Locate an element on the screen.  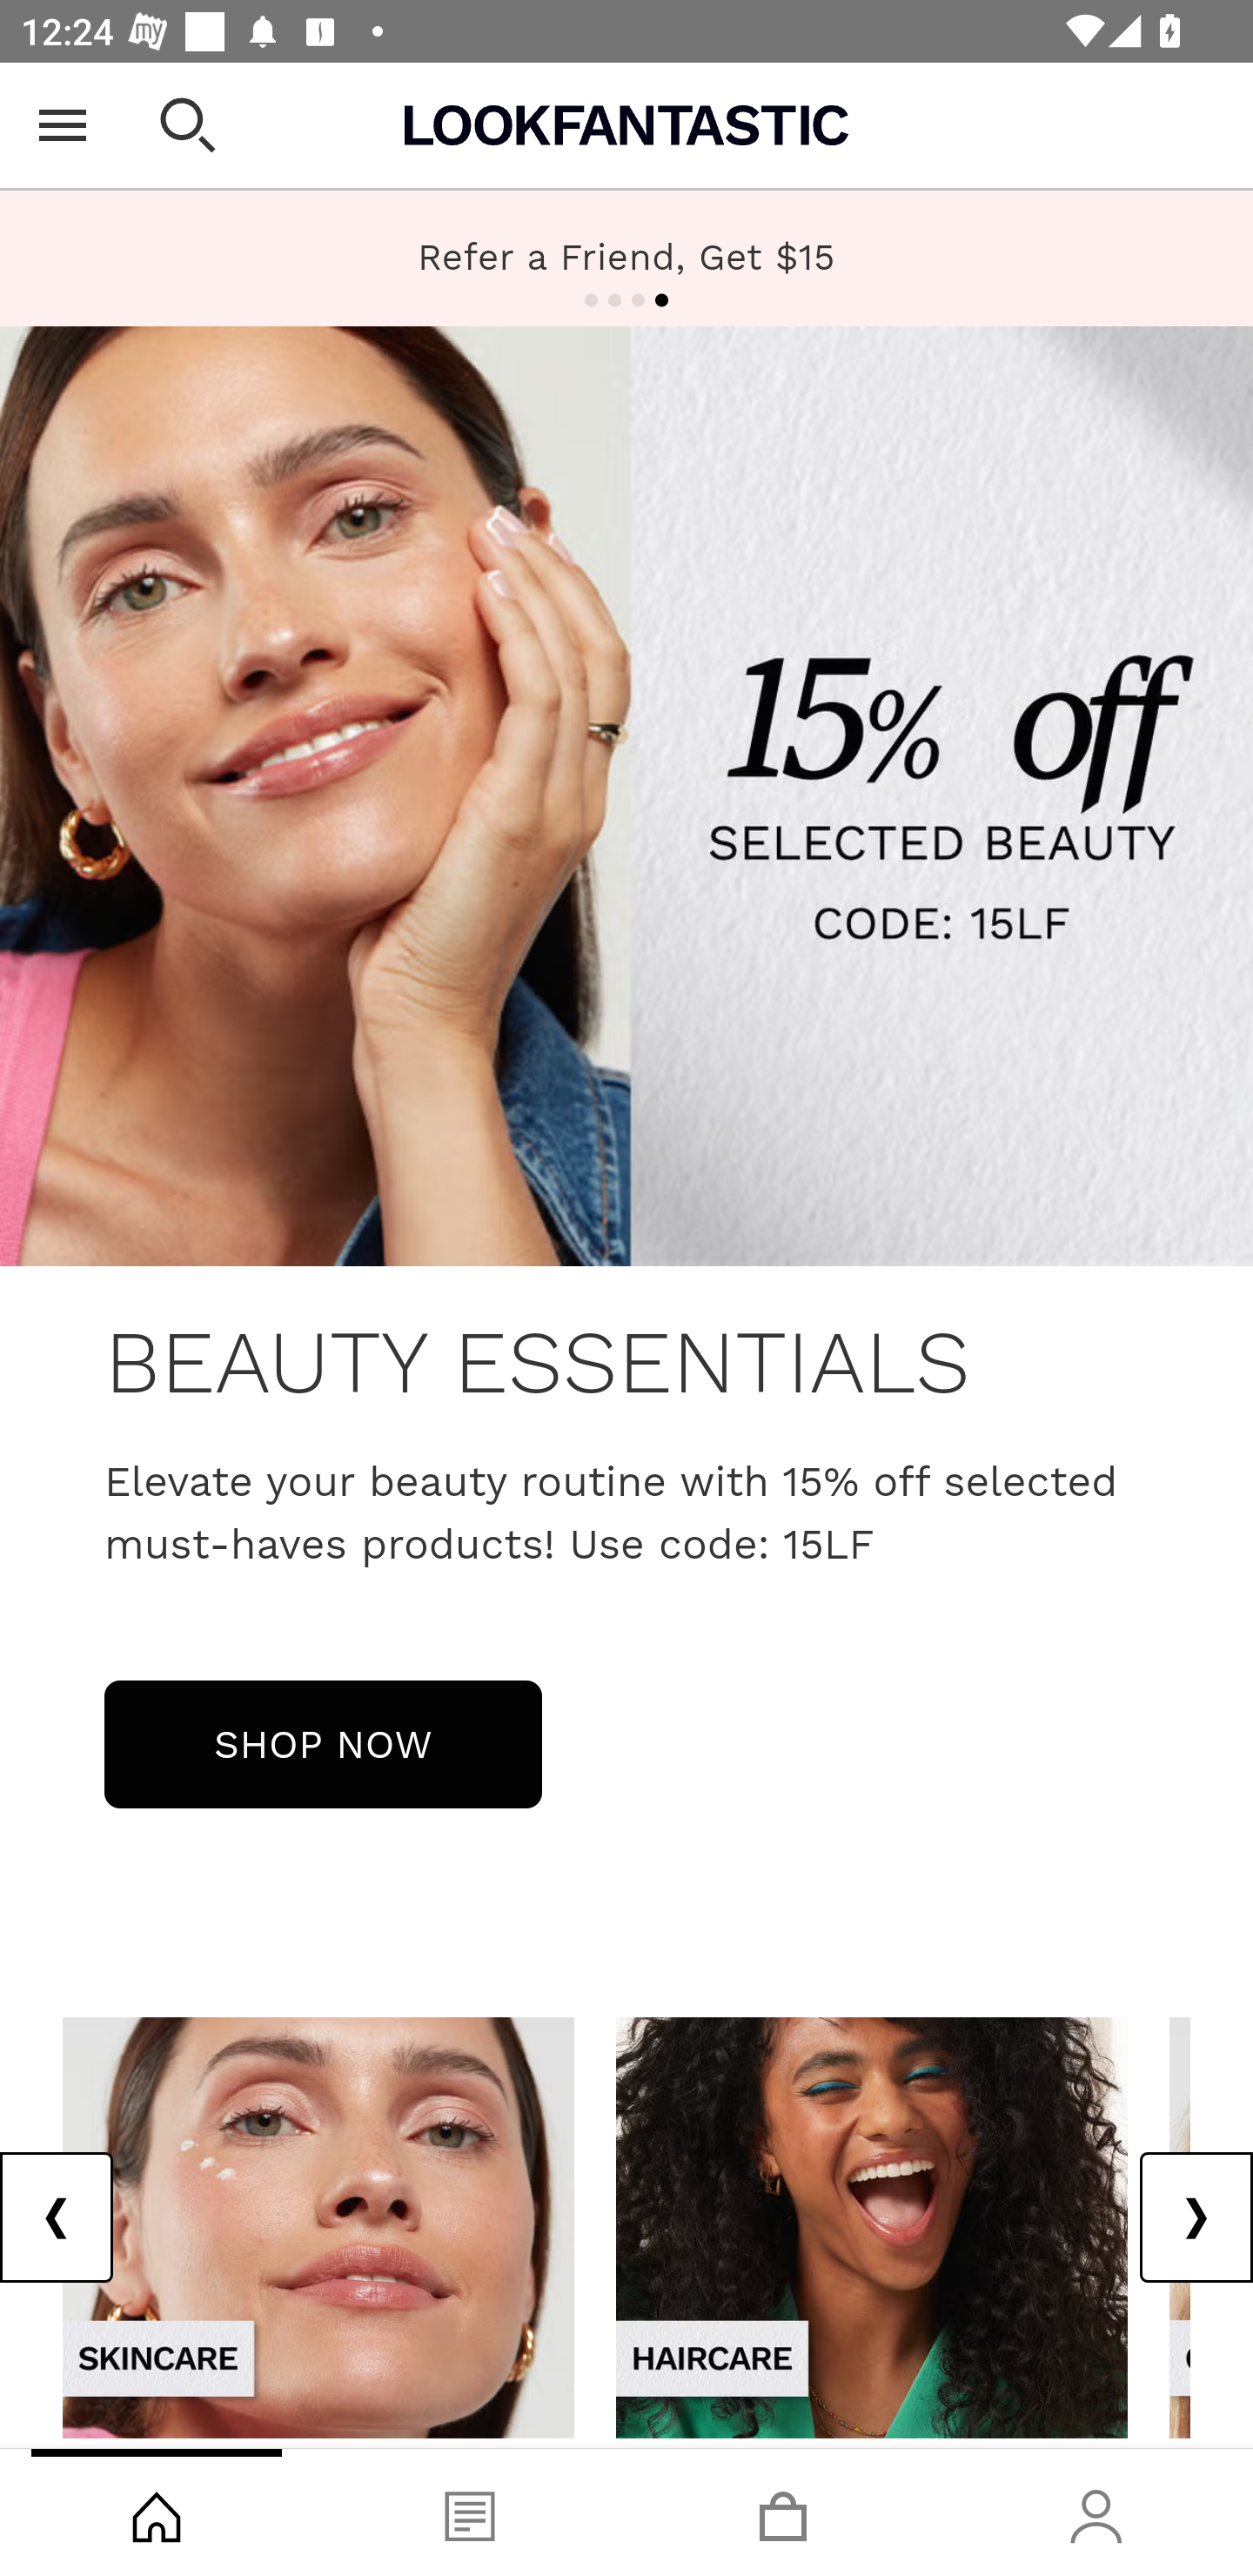
Open Menu is located at coordinates (63, 125).